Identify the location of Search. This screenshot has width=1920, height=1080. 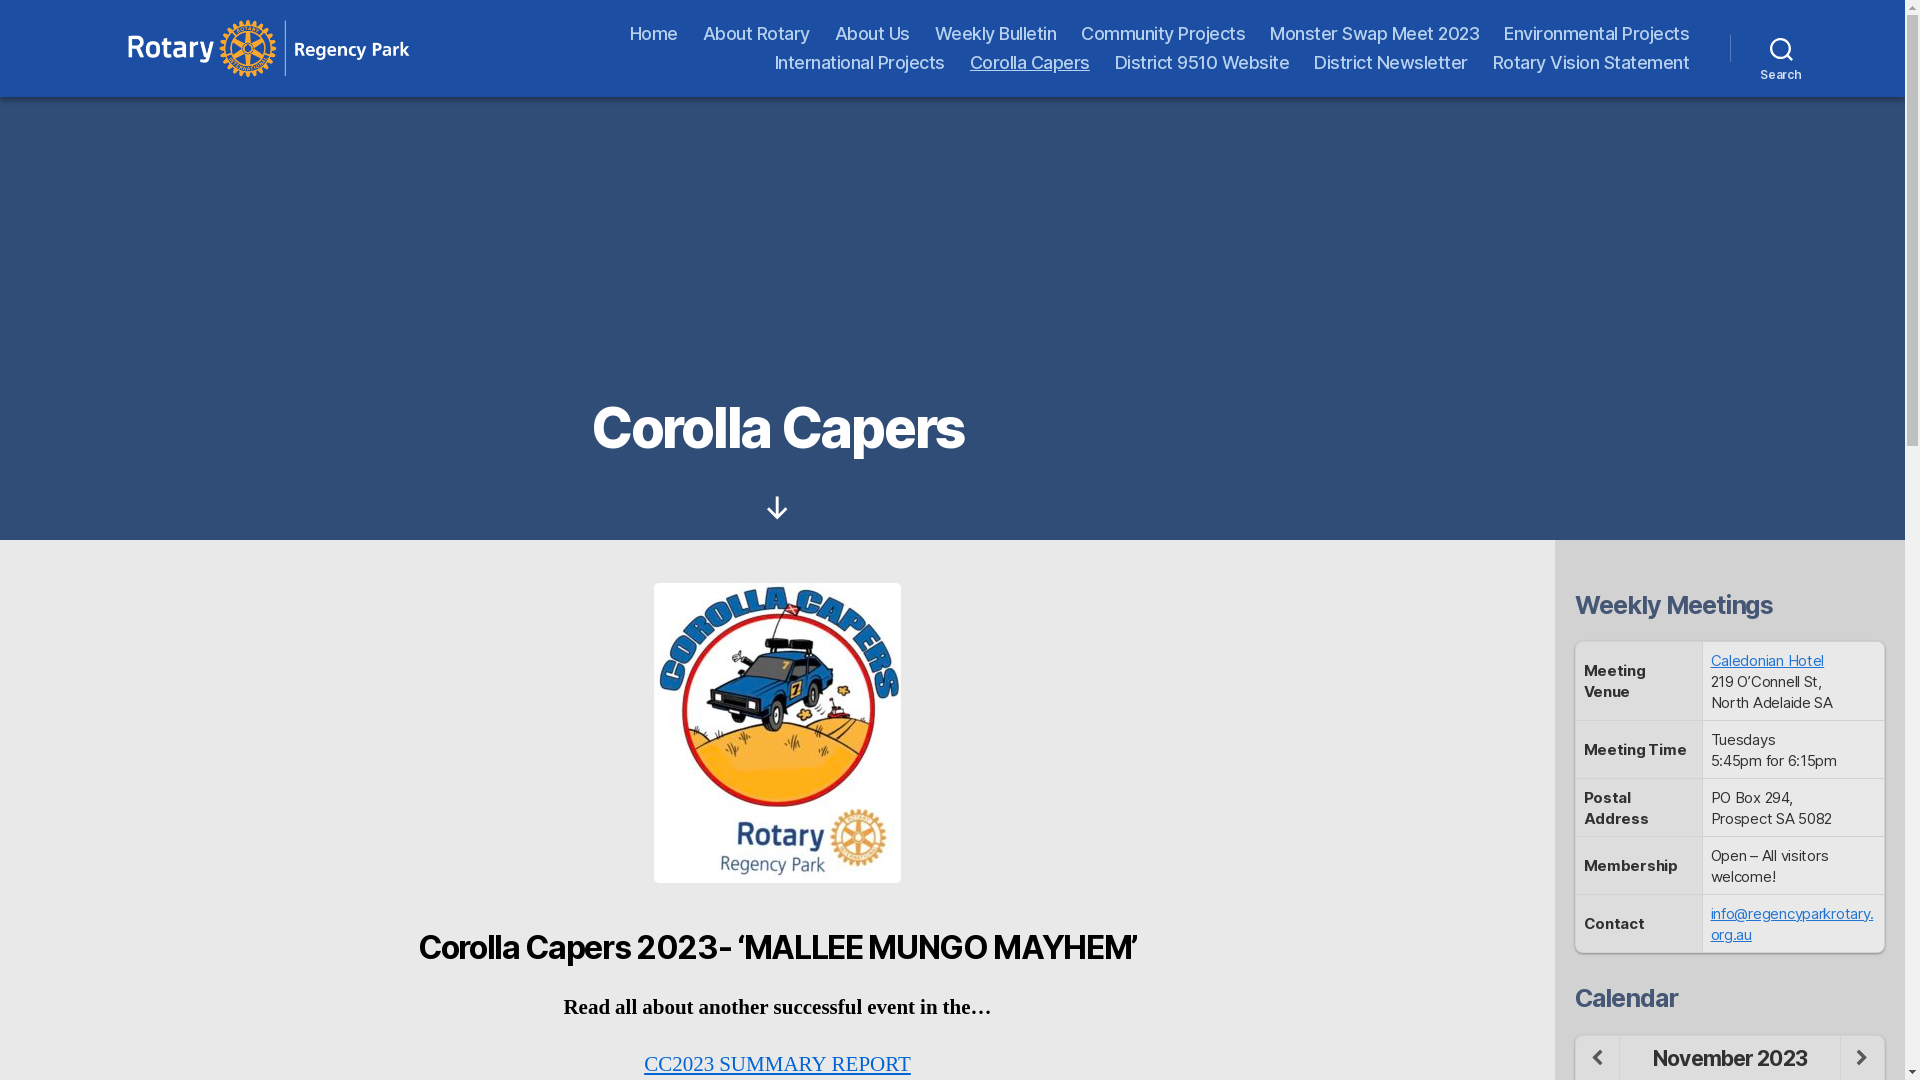
(1782, 48).